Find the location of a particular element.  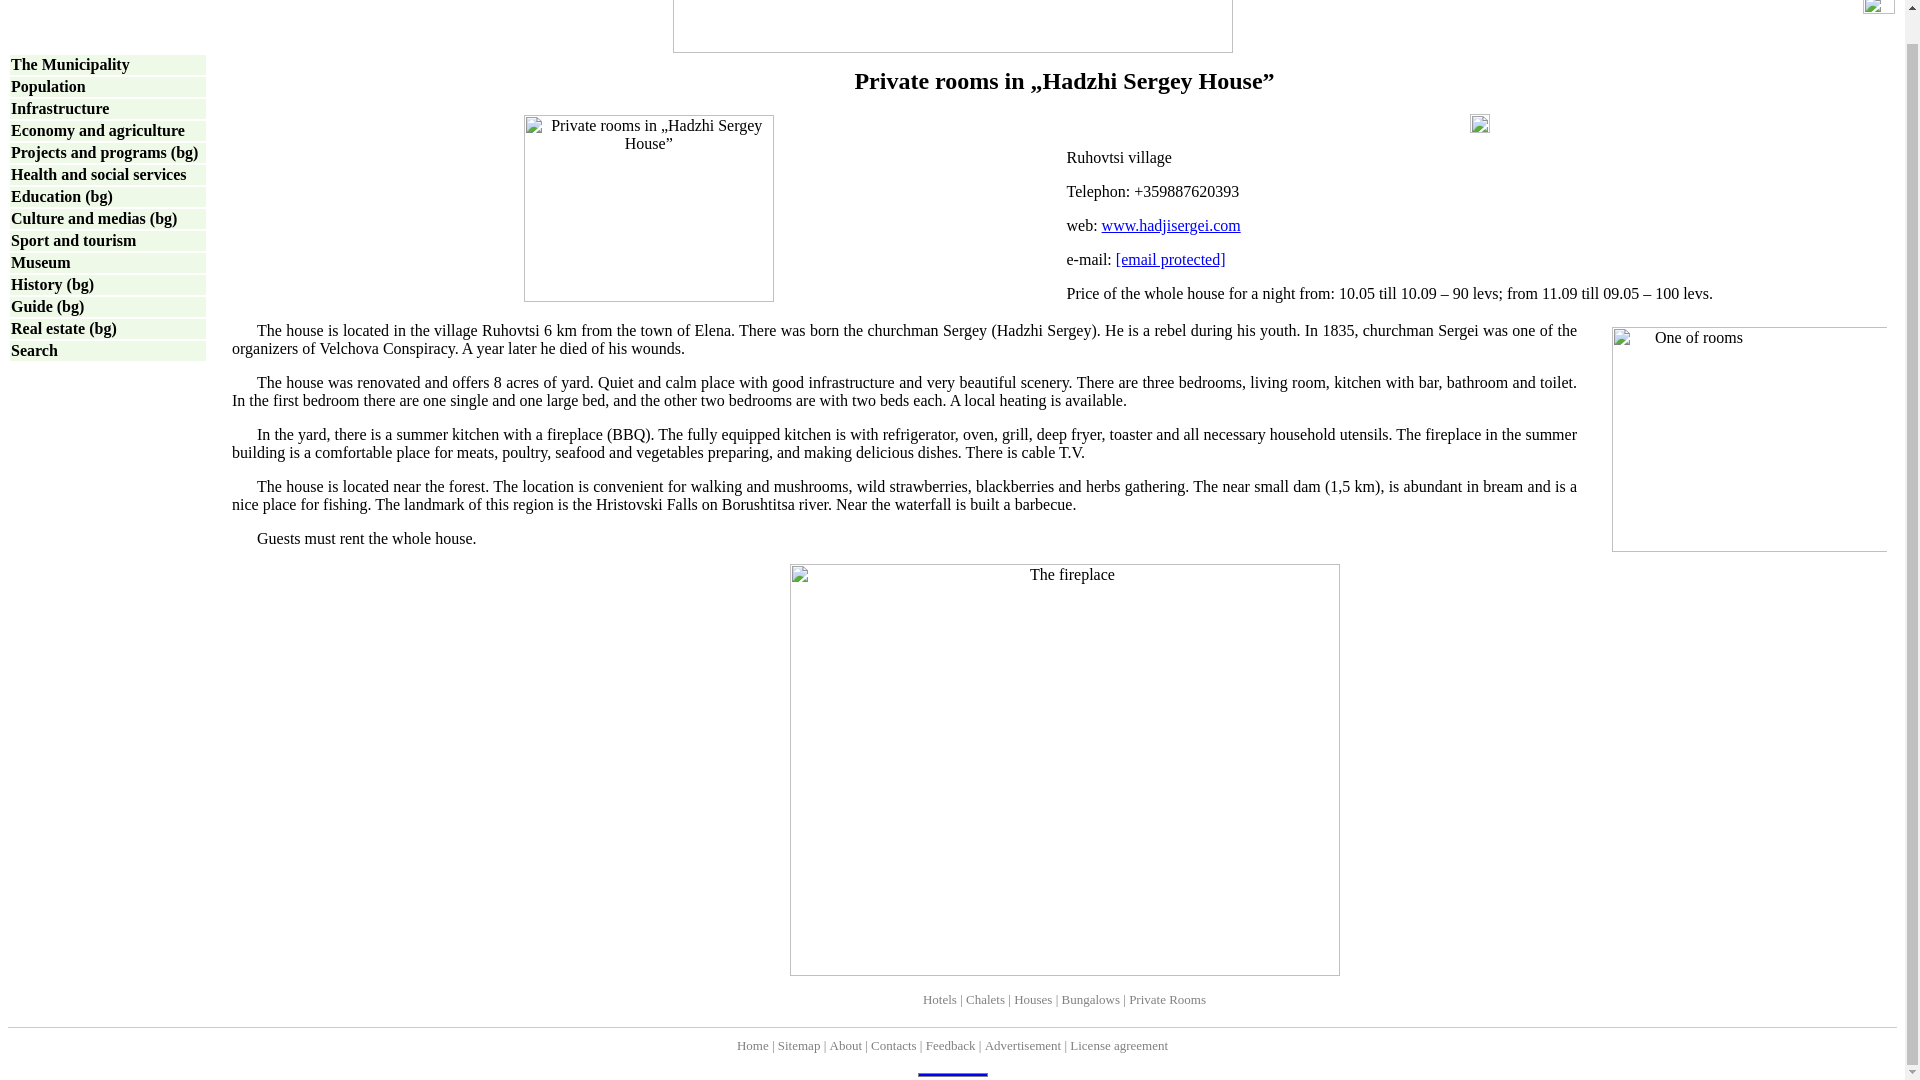

Hotels is located at coordinates (940, 998).